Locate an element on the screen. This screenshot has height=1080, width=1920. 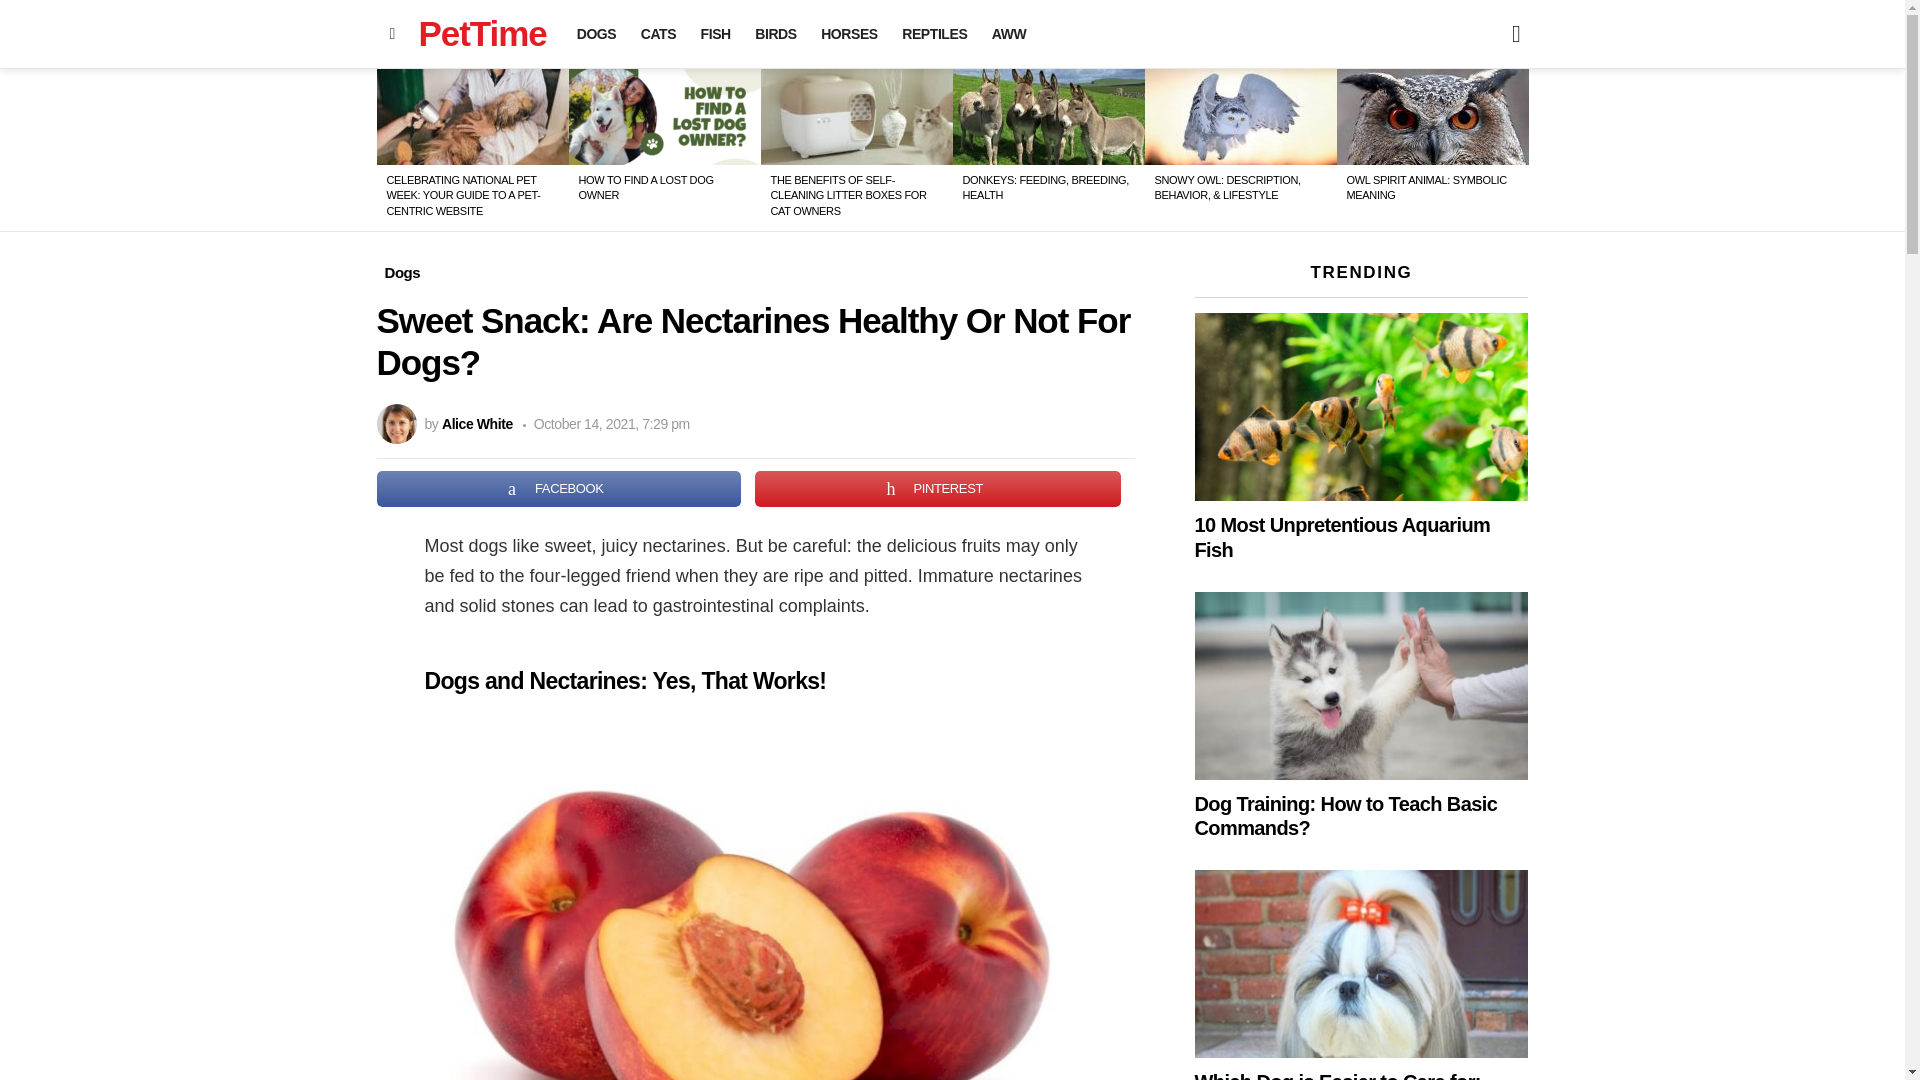
Menu is located at coordinates (392, 34).